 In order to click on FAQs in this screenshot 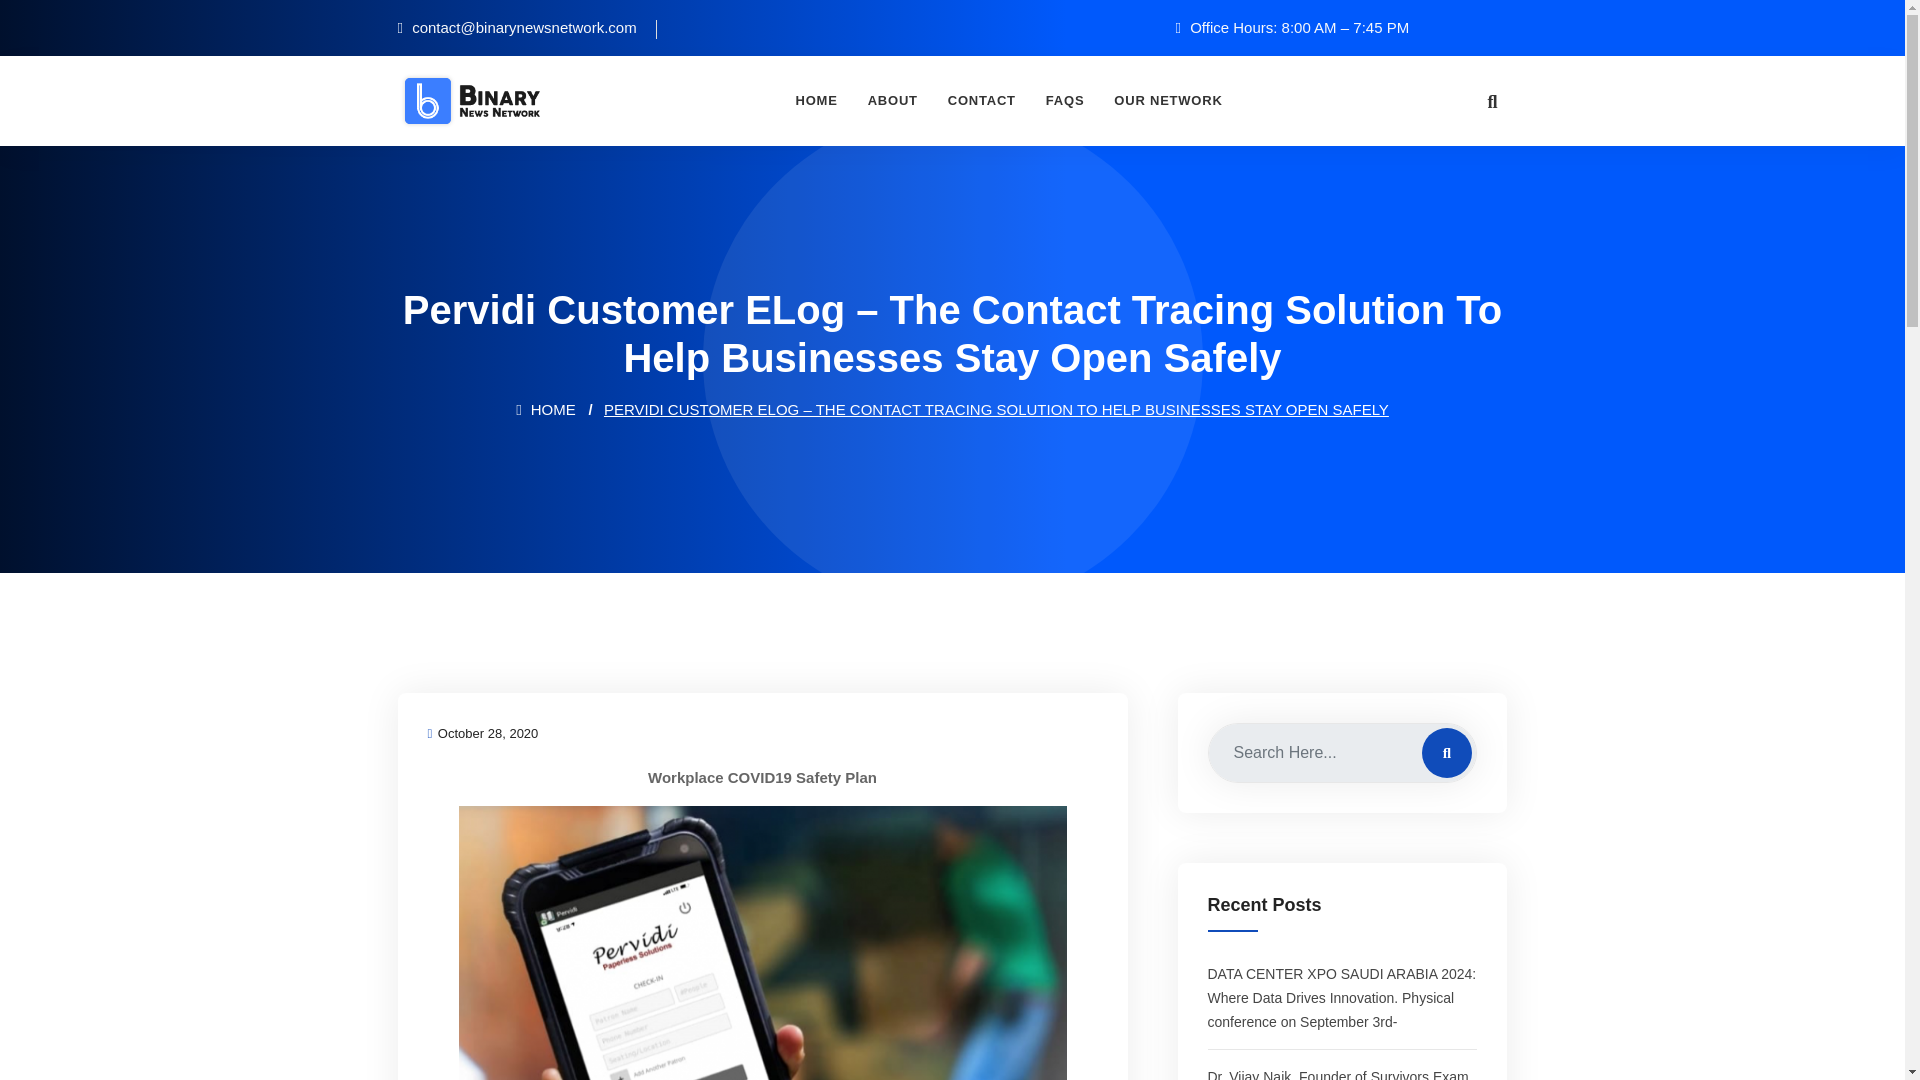, I will do `click(1066, 100)`.